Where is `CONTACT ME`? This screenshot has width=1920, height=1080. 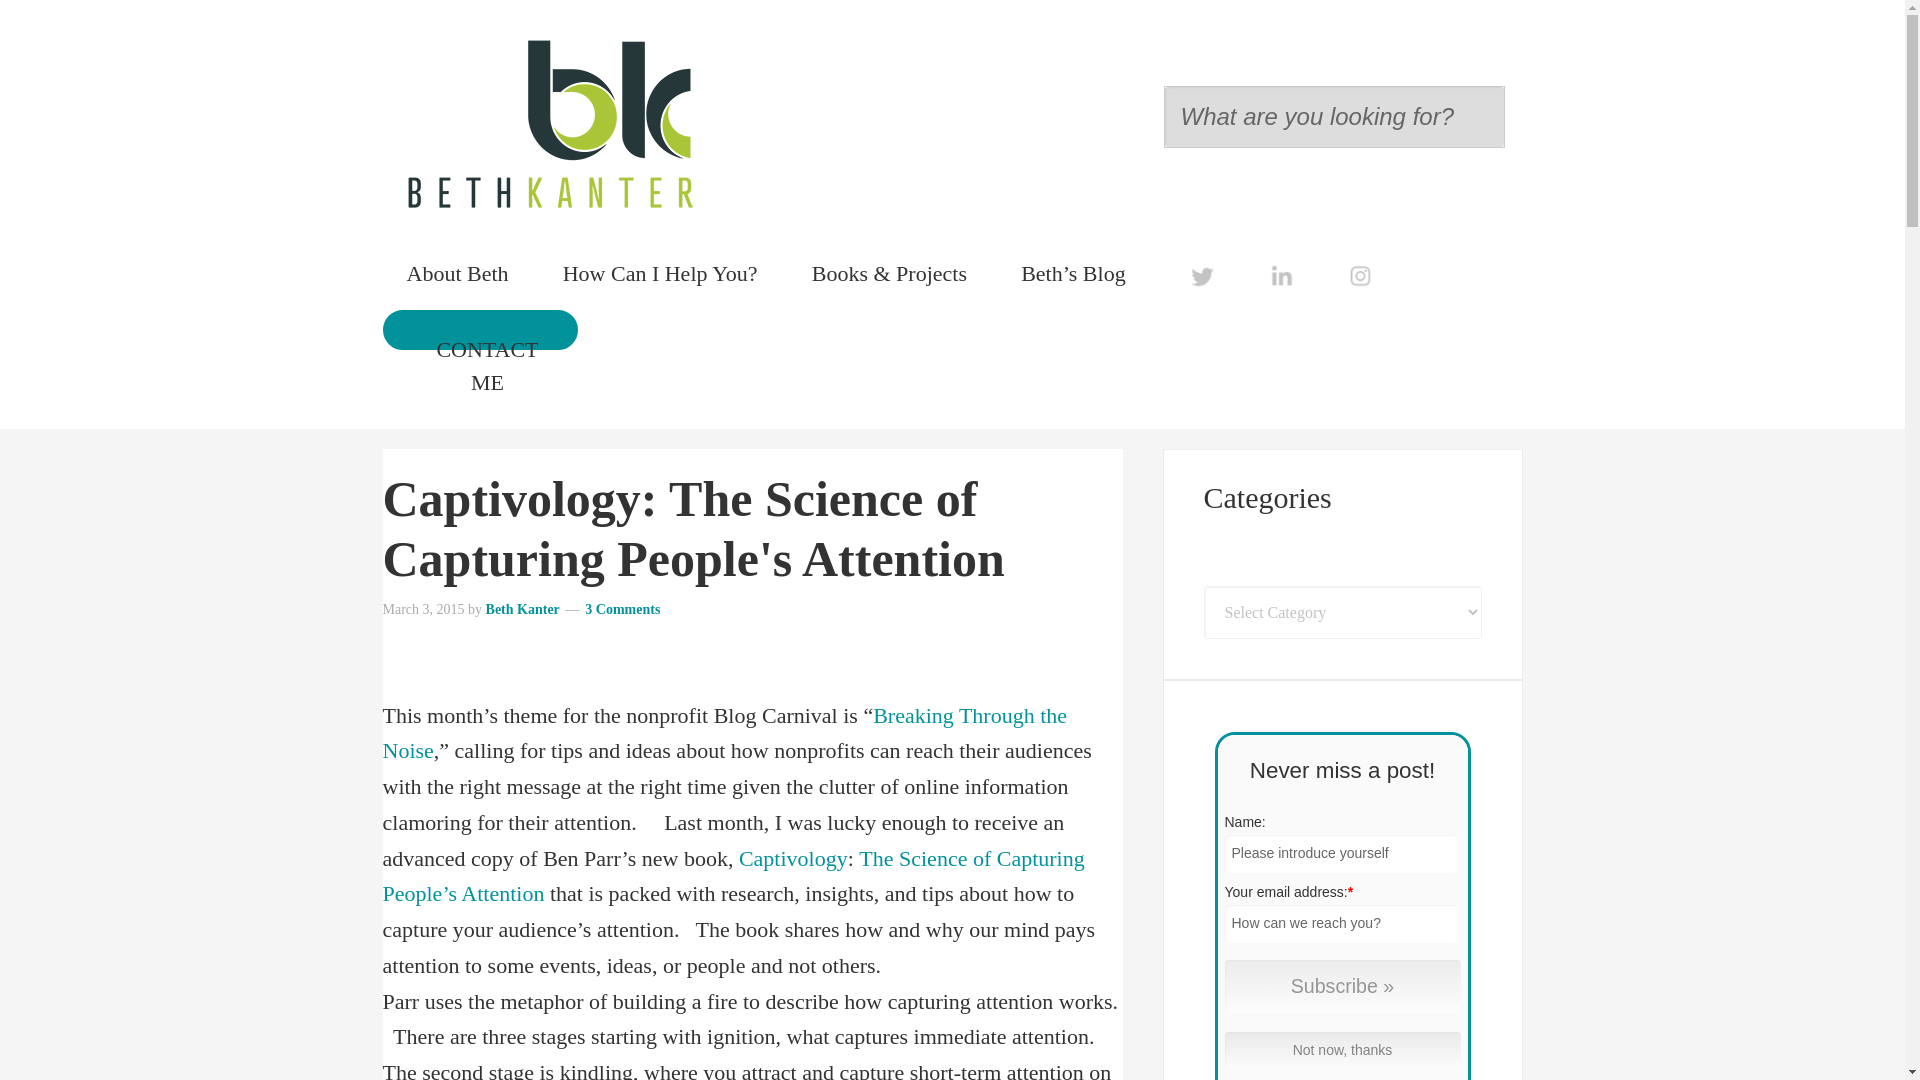
CONTACT ME is located at coordinates (486, 366).